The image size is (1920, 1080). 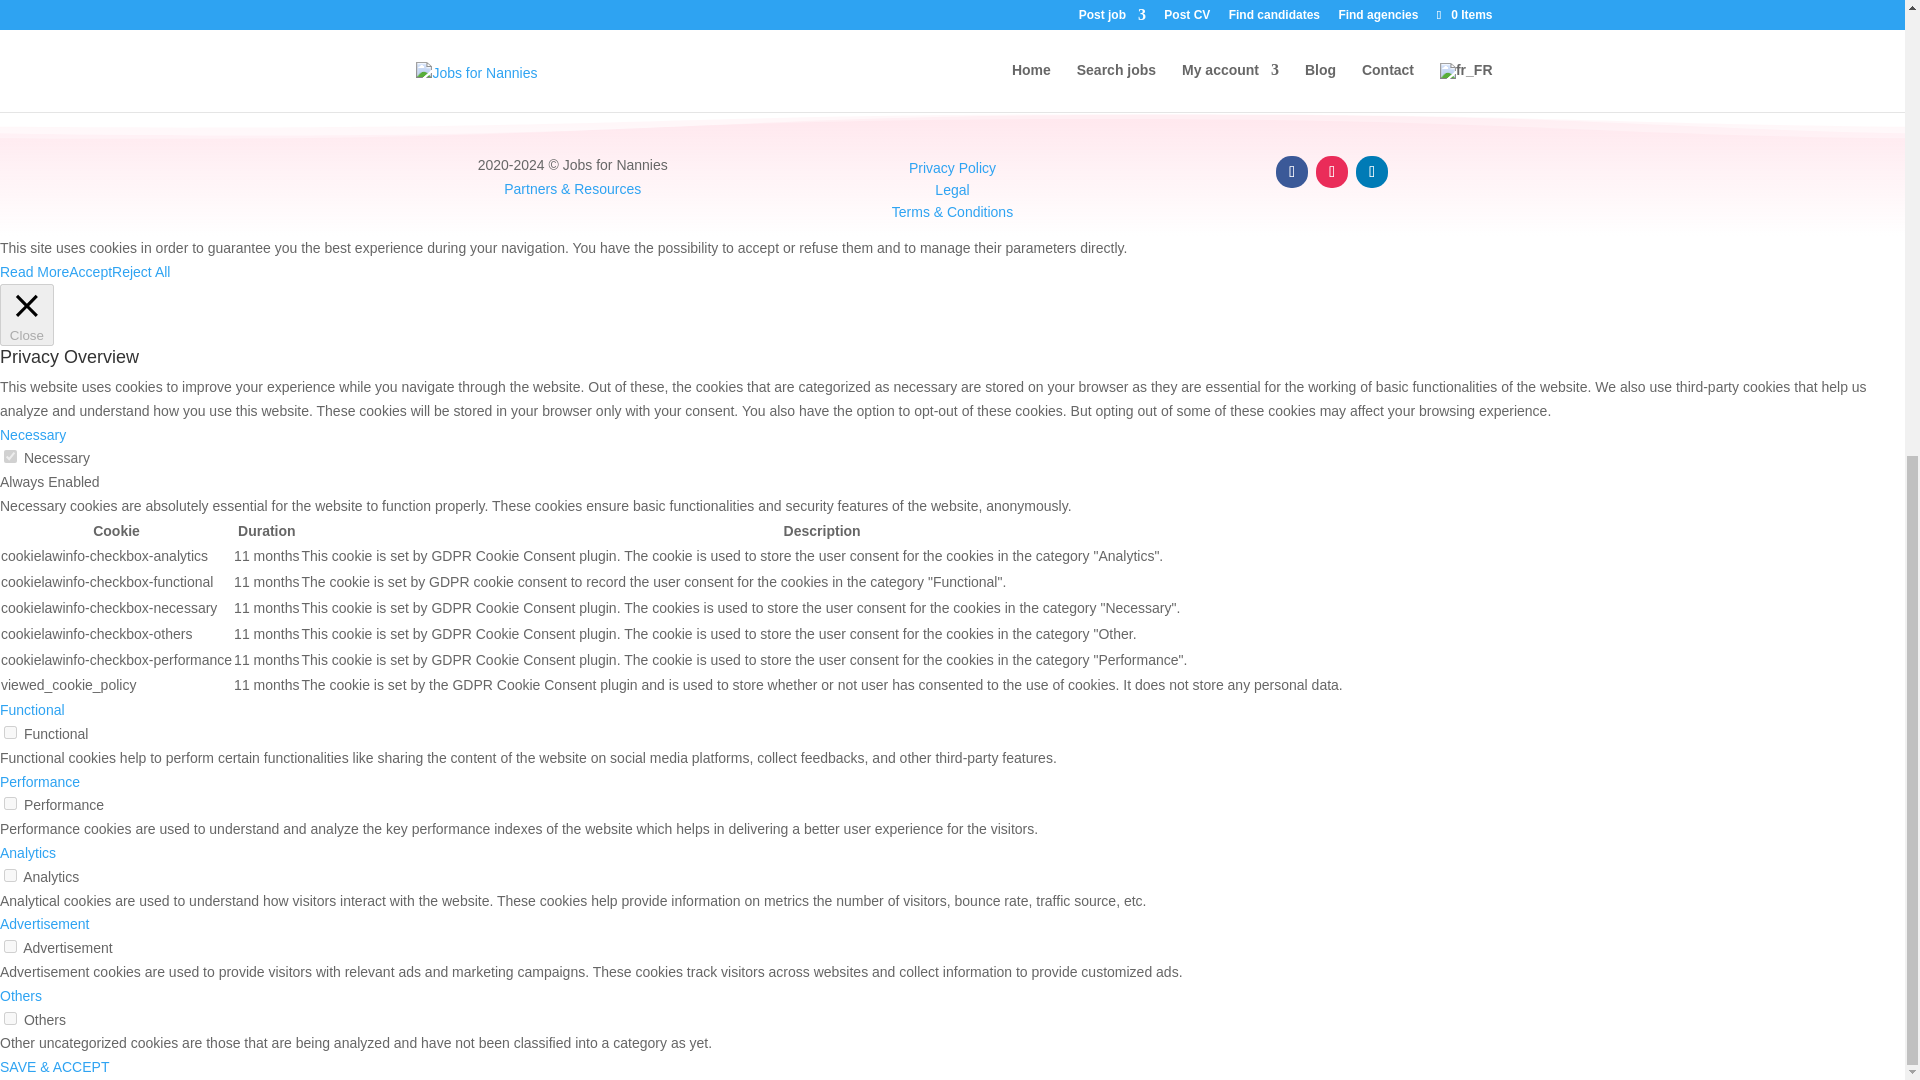 I want to click on Read More, so click(x=34, y=273).